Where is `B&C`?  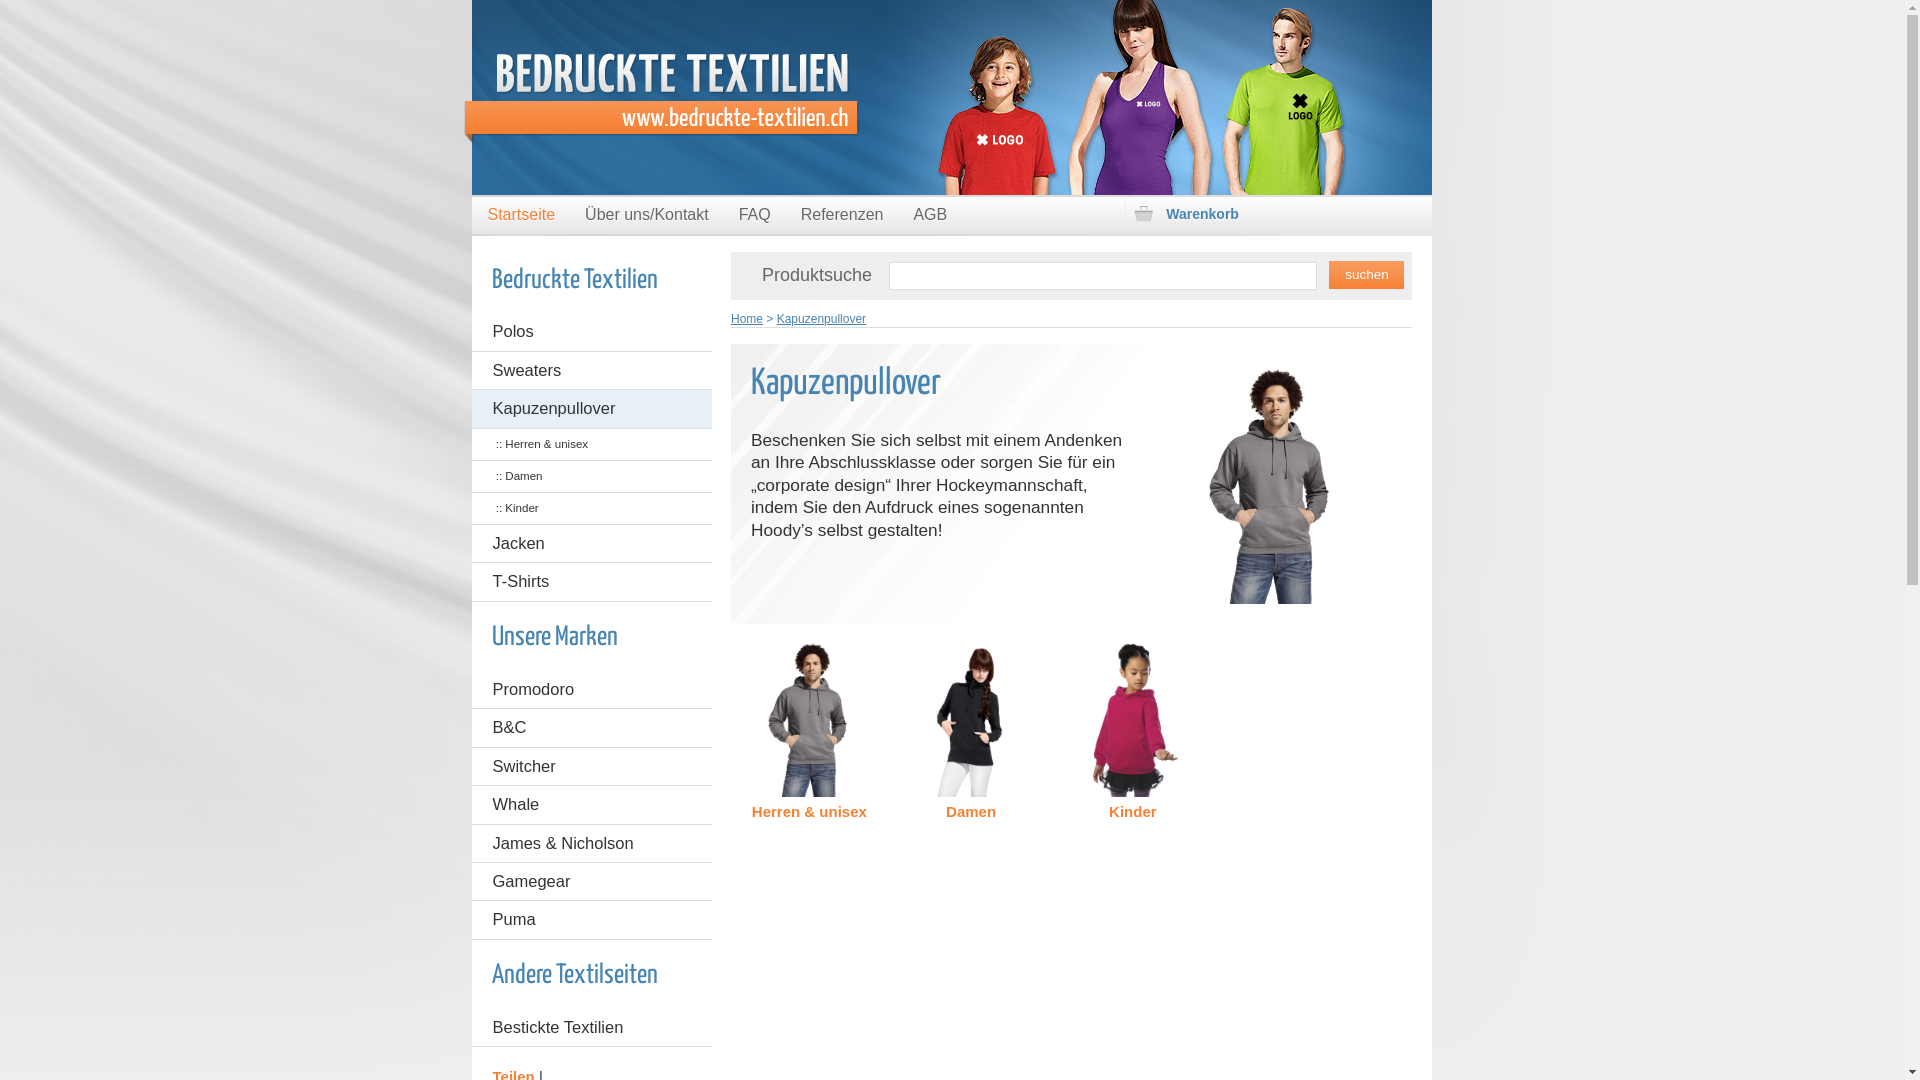 B&C is located at coordinates (592, 728).